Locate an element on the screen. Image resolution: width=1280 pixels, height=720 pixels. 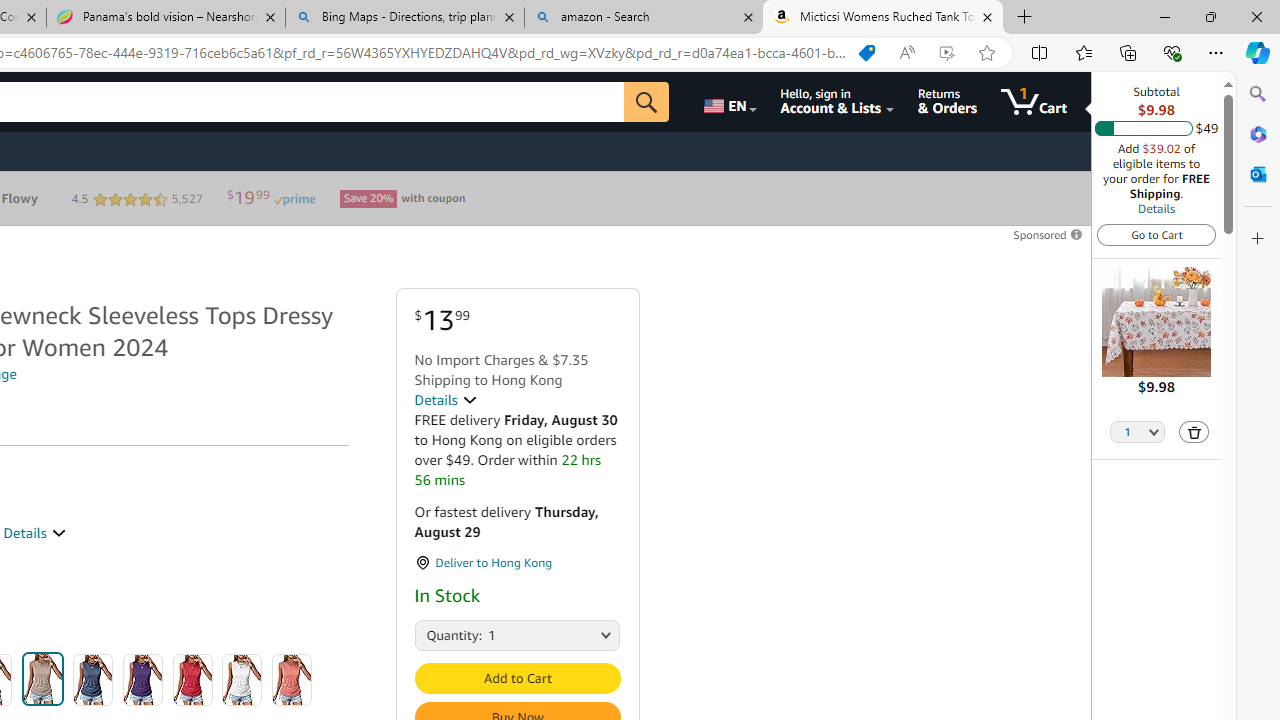
Shopping in Microsoft Edge is located at coordinates (867, 53).